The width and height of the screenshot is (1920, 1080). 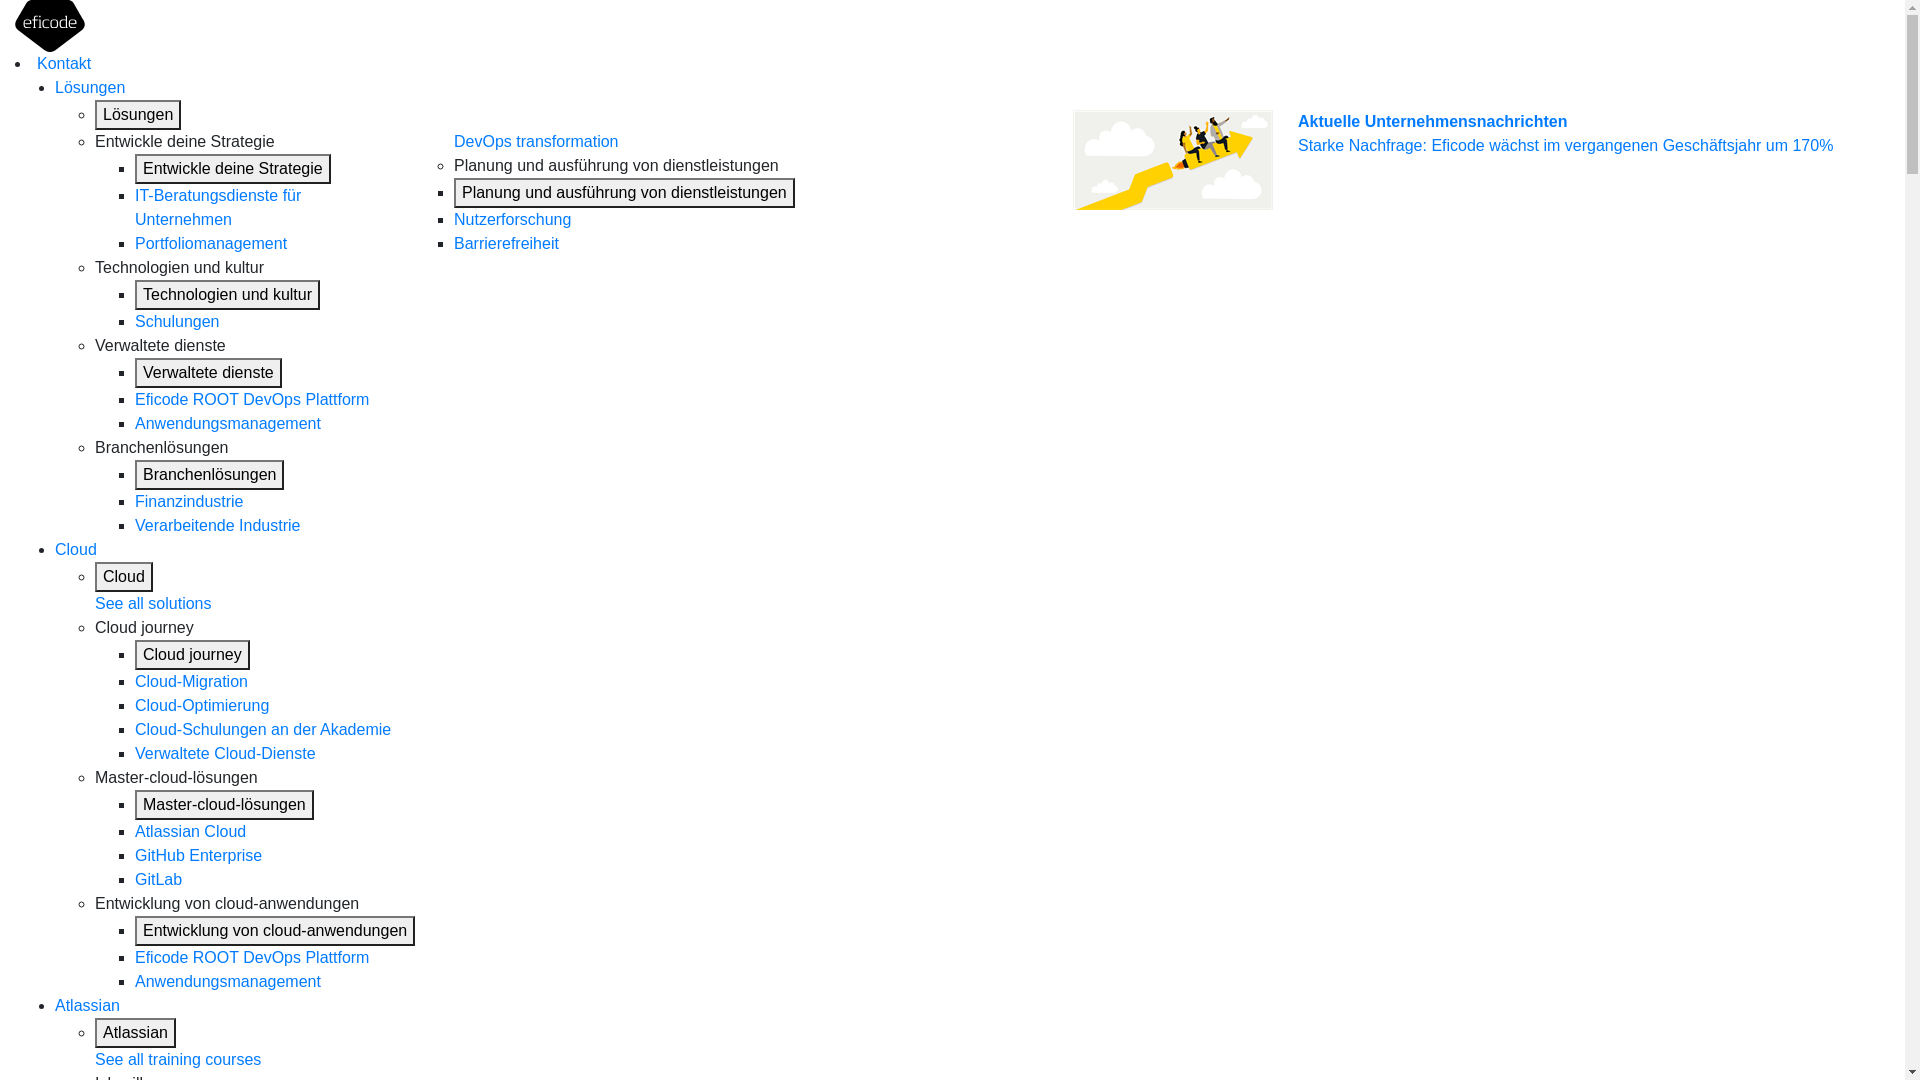 What do you see at coordinates (154, 604) in the screenshot?
I see `See all solutions` at bounding box center [154, 604].